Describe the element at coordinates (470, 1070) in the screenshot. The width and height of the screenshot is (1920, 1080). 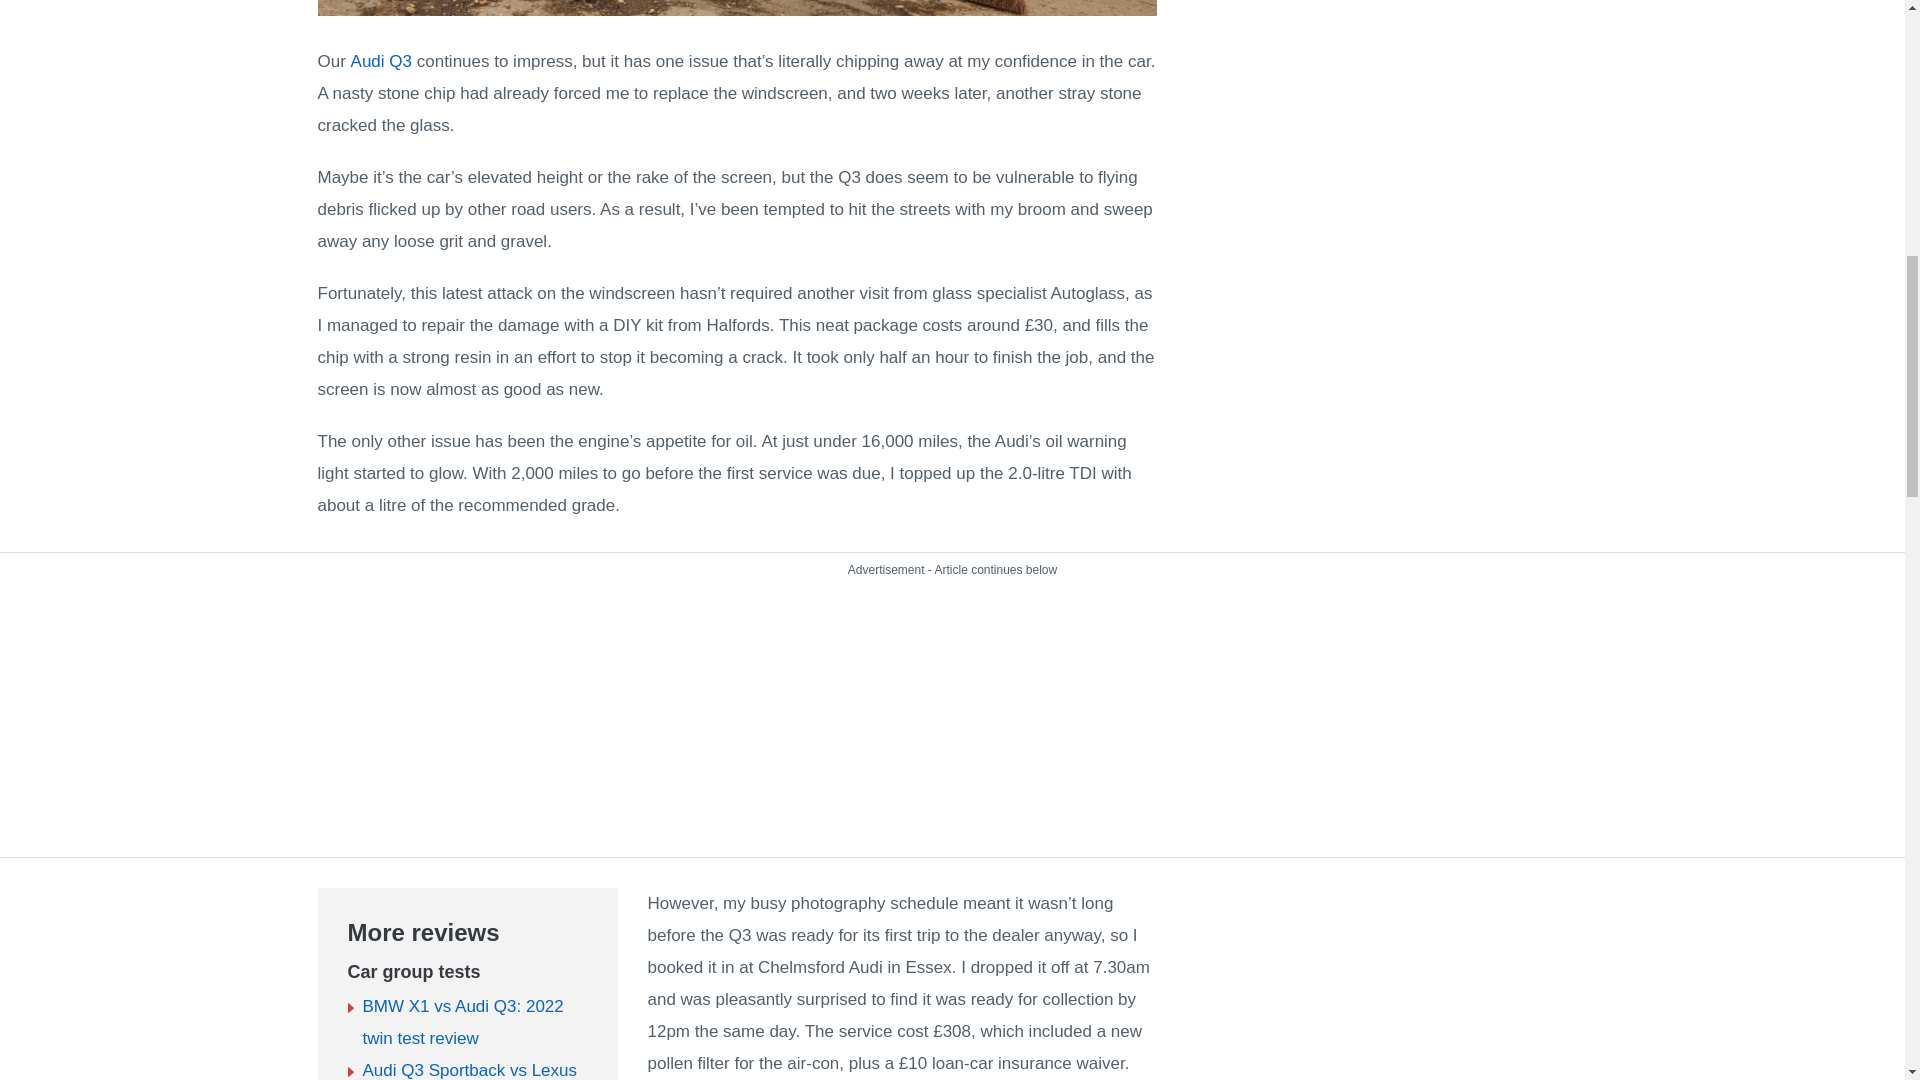
I see `Audi Q3 Sportback vs Lexus UX` at that location.